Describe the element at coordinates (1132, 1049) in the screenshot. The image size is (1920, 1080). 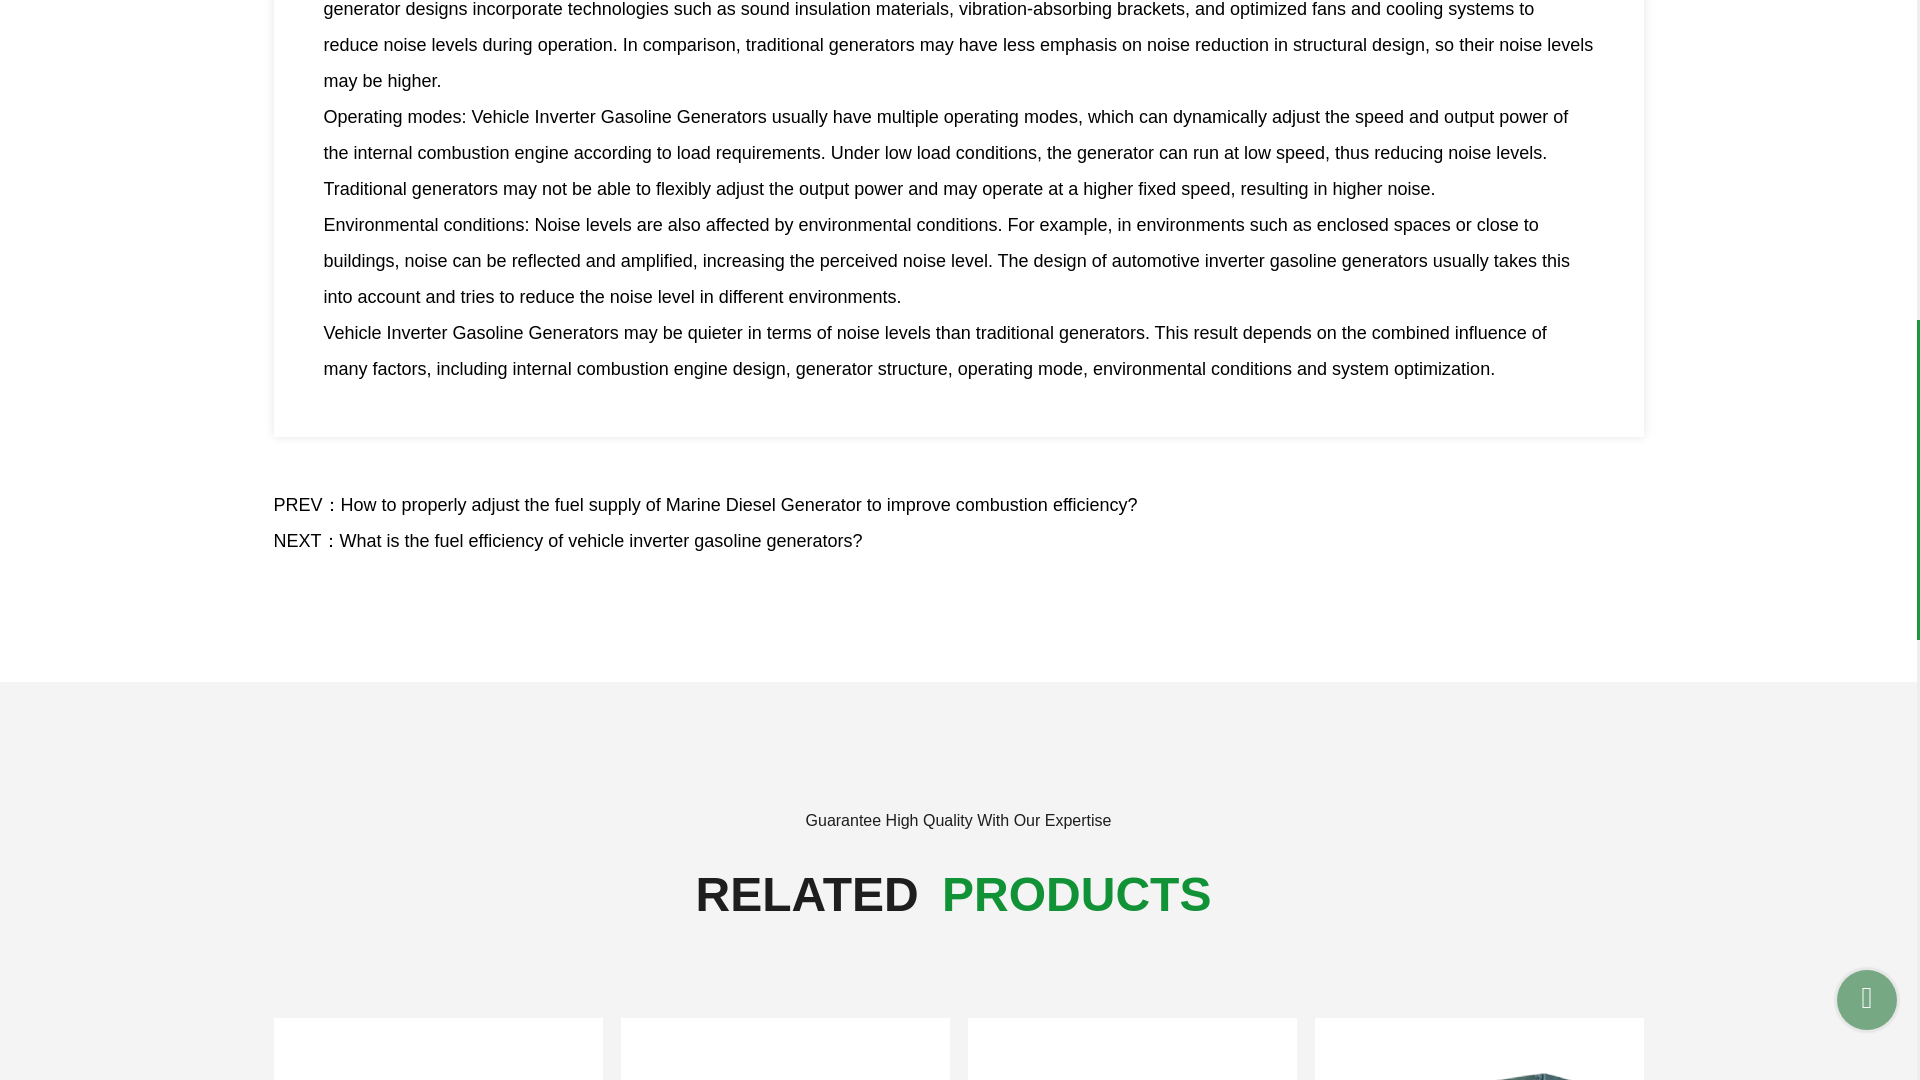
I see `HSD8000iS Vehicle Small Inverter Gasoline Generators for rv` at that location.